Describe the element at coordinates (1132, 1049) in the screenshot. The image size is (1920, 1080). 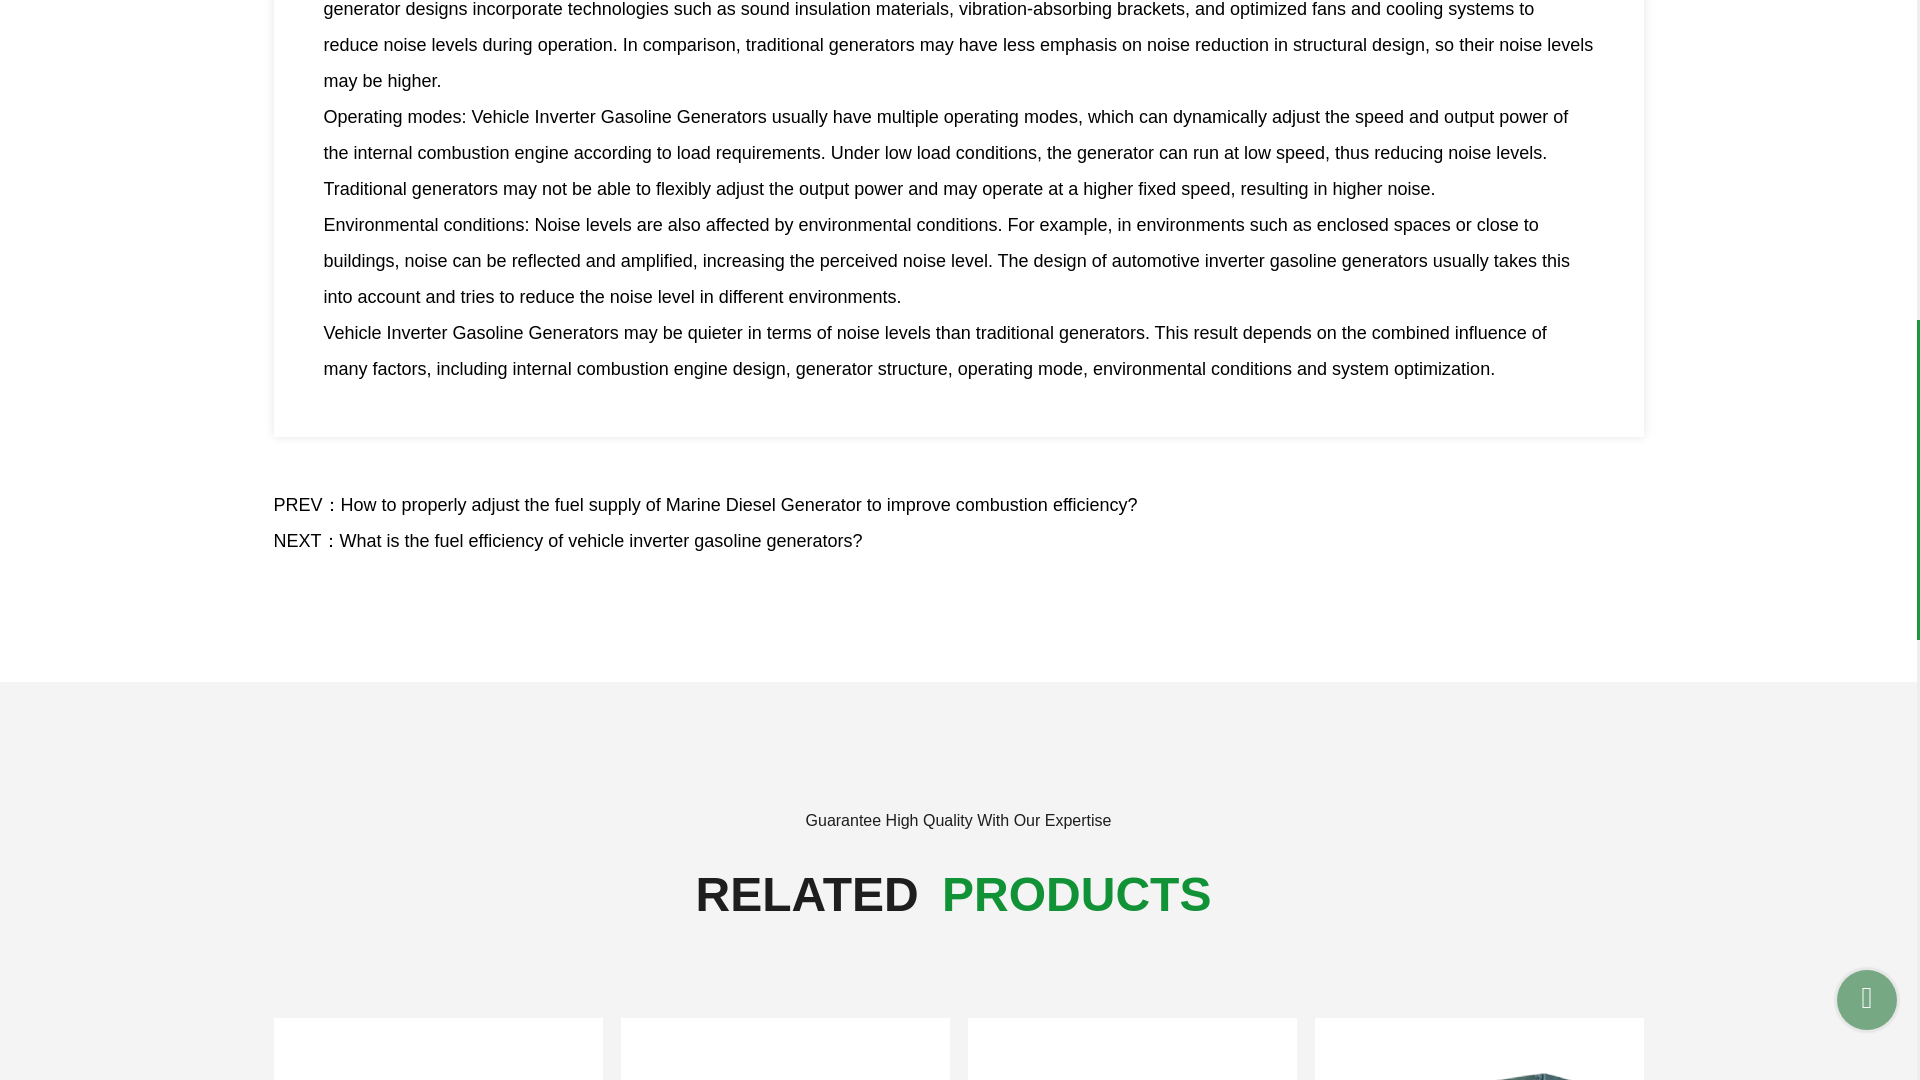
I see `HSD8000iS Vehicle Small Inverter Gasoline Generators for rv` at that location.